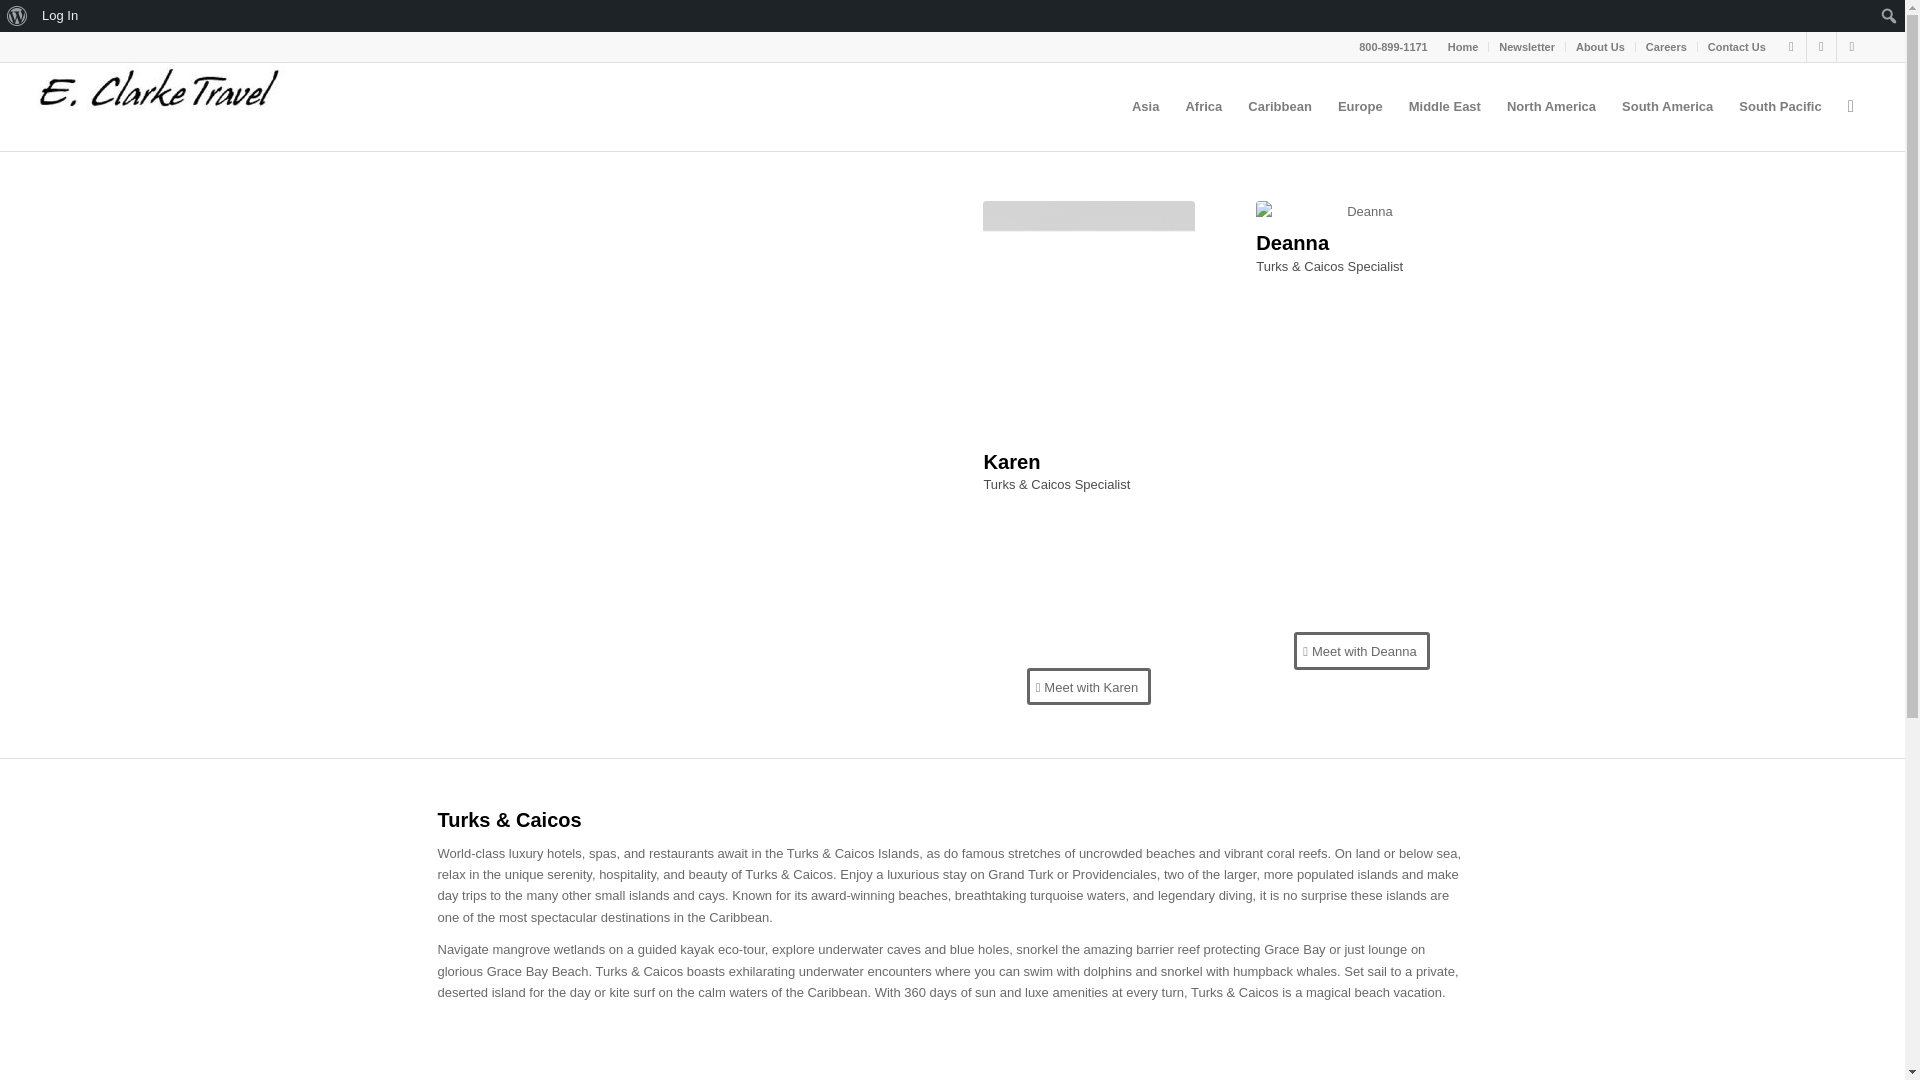 The width and height of the screenshot is (1920, 1080). What do you see at coordinates (1279, 106) in the screenshot?
I see `Caribbean` at bounding box center [1279, 106].